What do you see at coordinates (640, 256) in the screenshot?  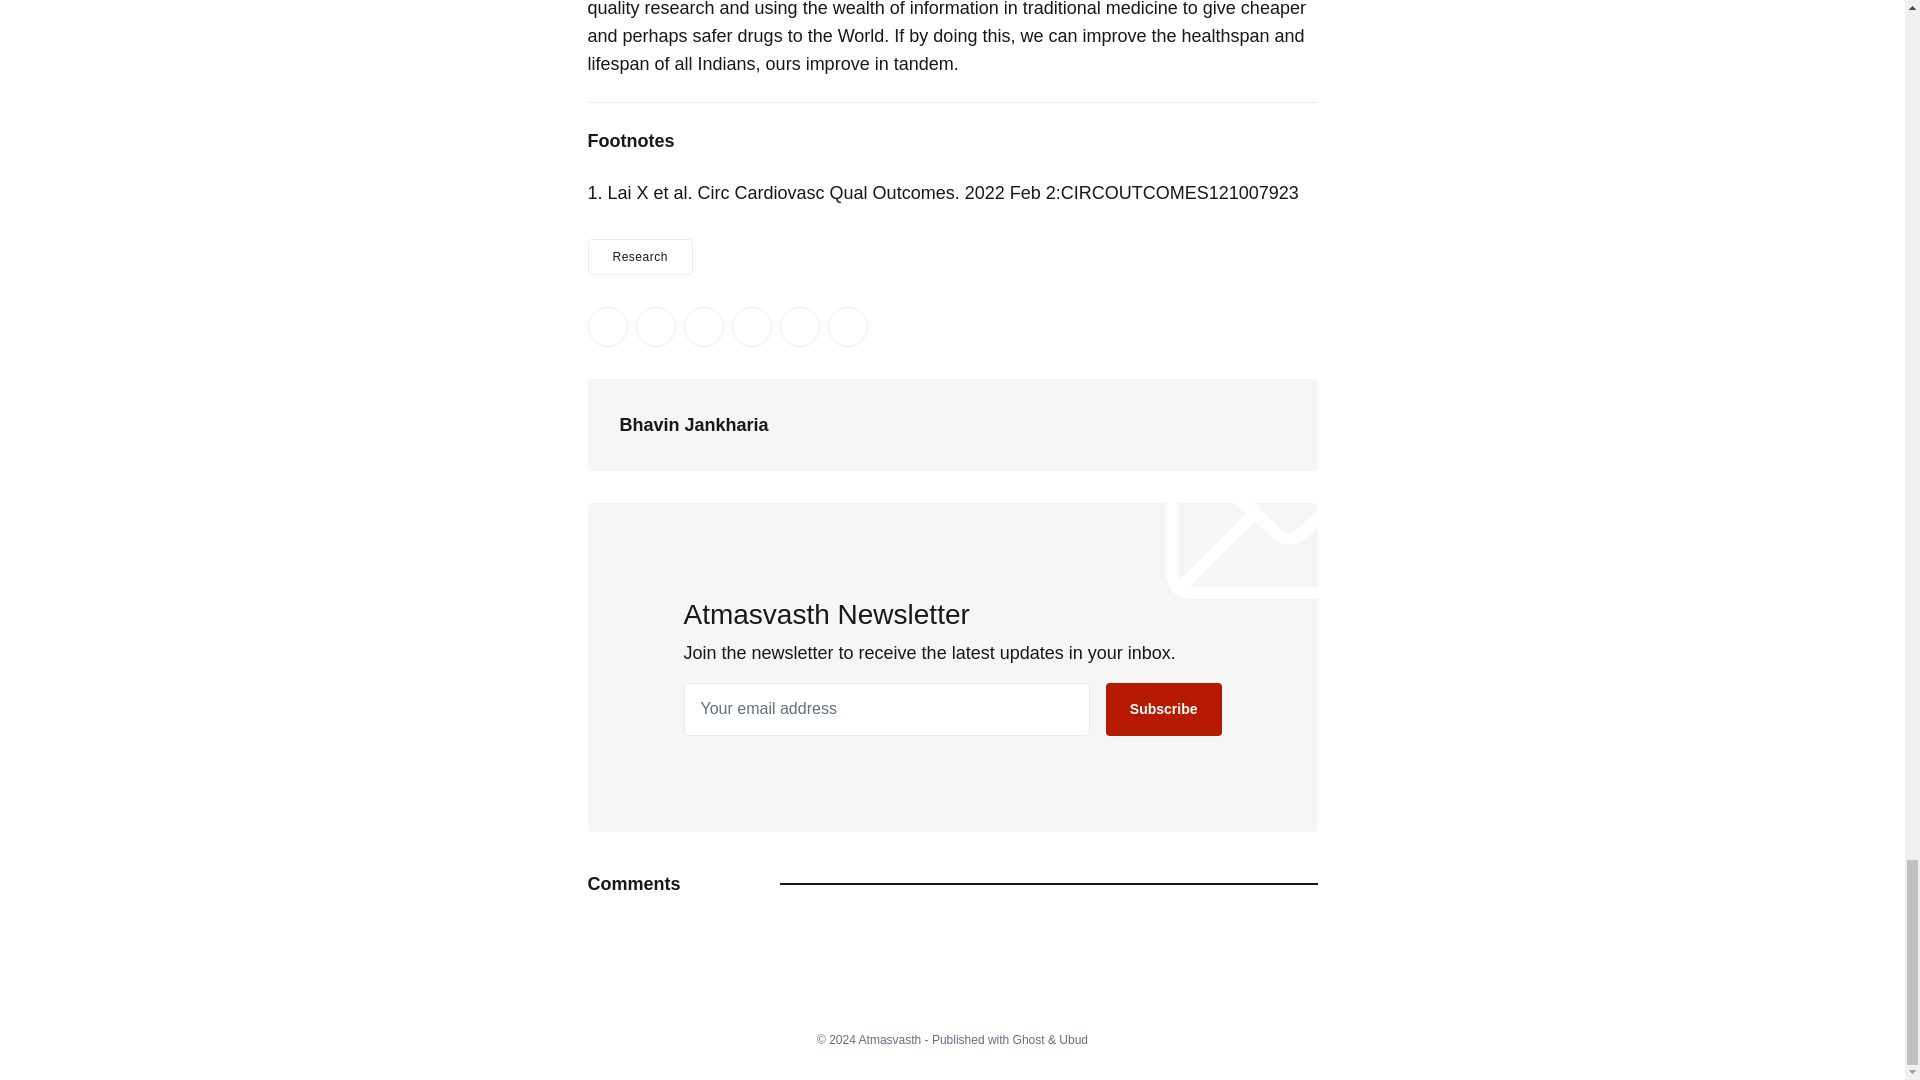 I see `Research` at bounding box center [640, 256].